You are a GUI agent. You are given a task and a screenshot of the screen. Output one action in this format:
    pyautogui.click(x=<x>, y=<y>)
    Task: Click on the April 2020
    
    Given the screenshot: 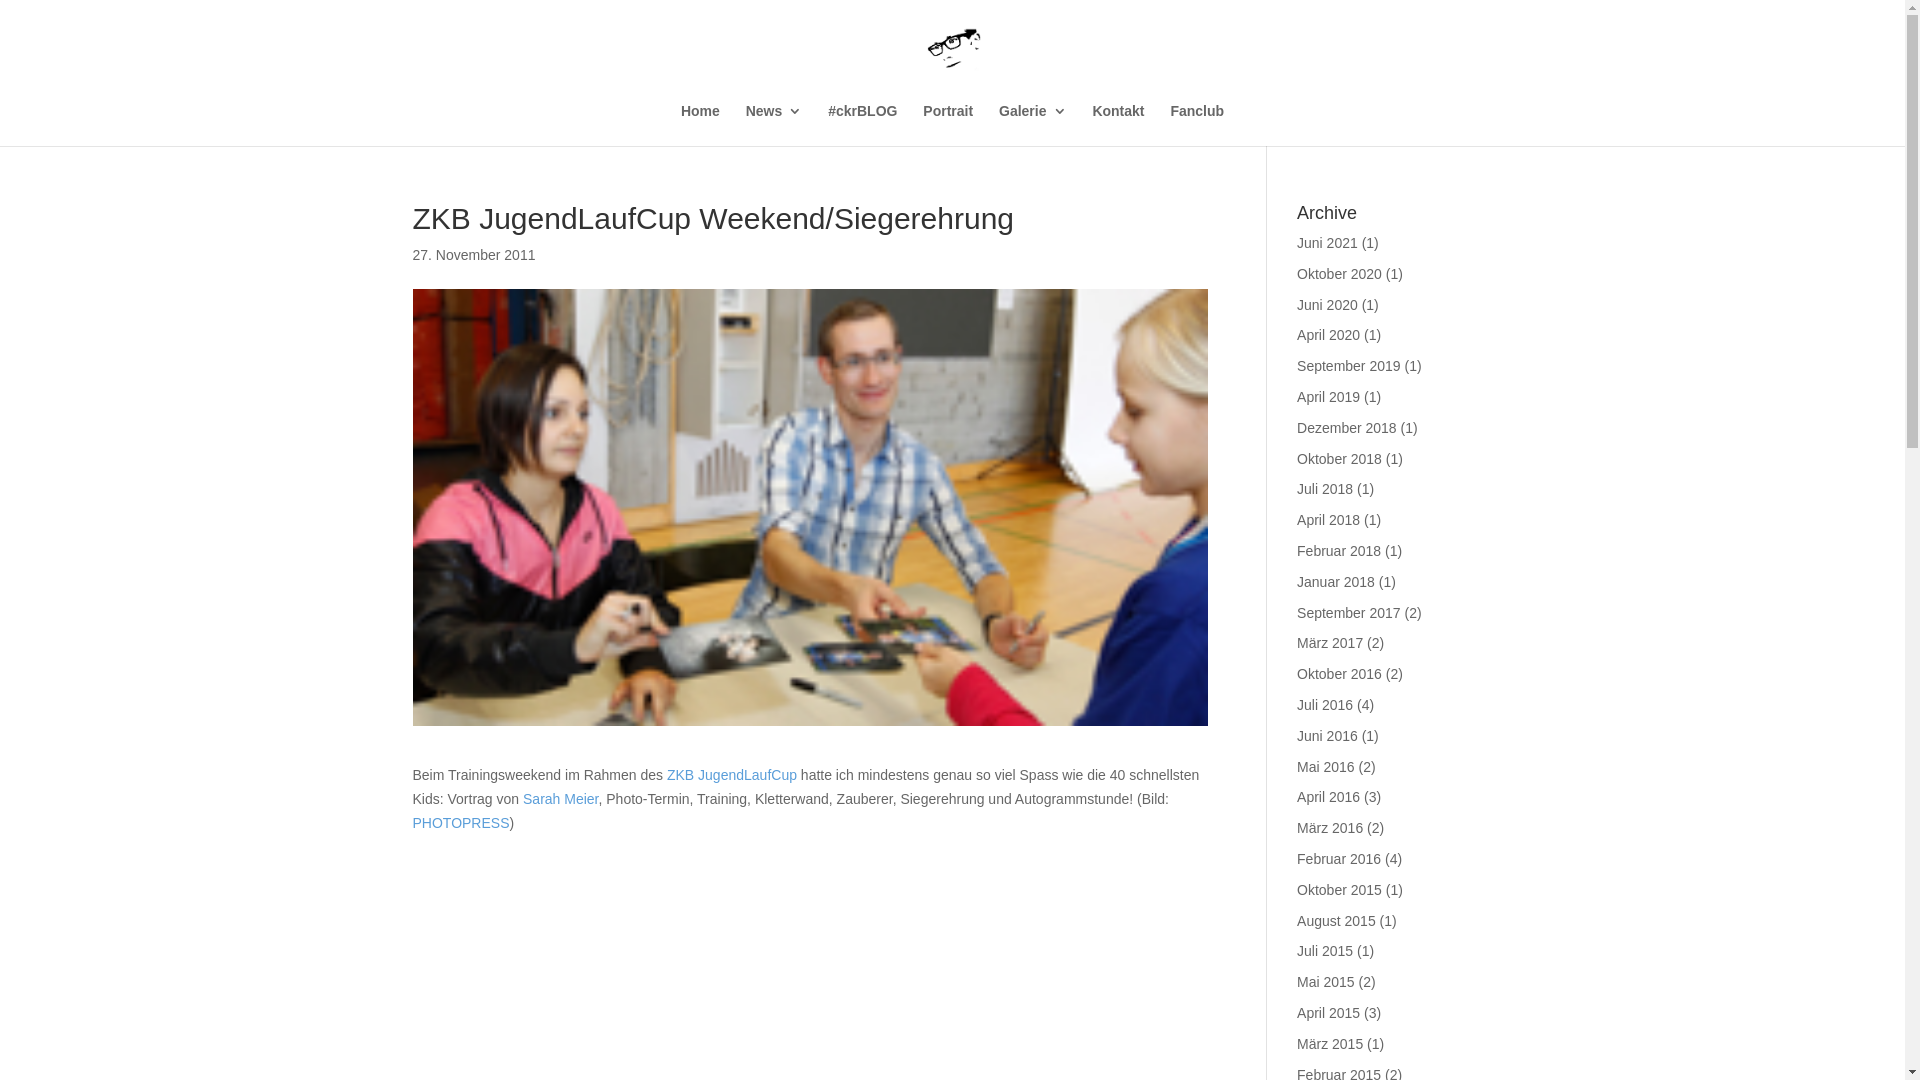 What is the action you would take?
    pyautogui.click(x=1328, y=335)
    